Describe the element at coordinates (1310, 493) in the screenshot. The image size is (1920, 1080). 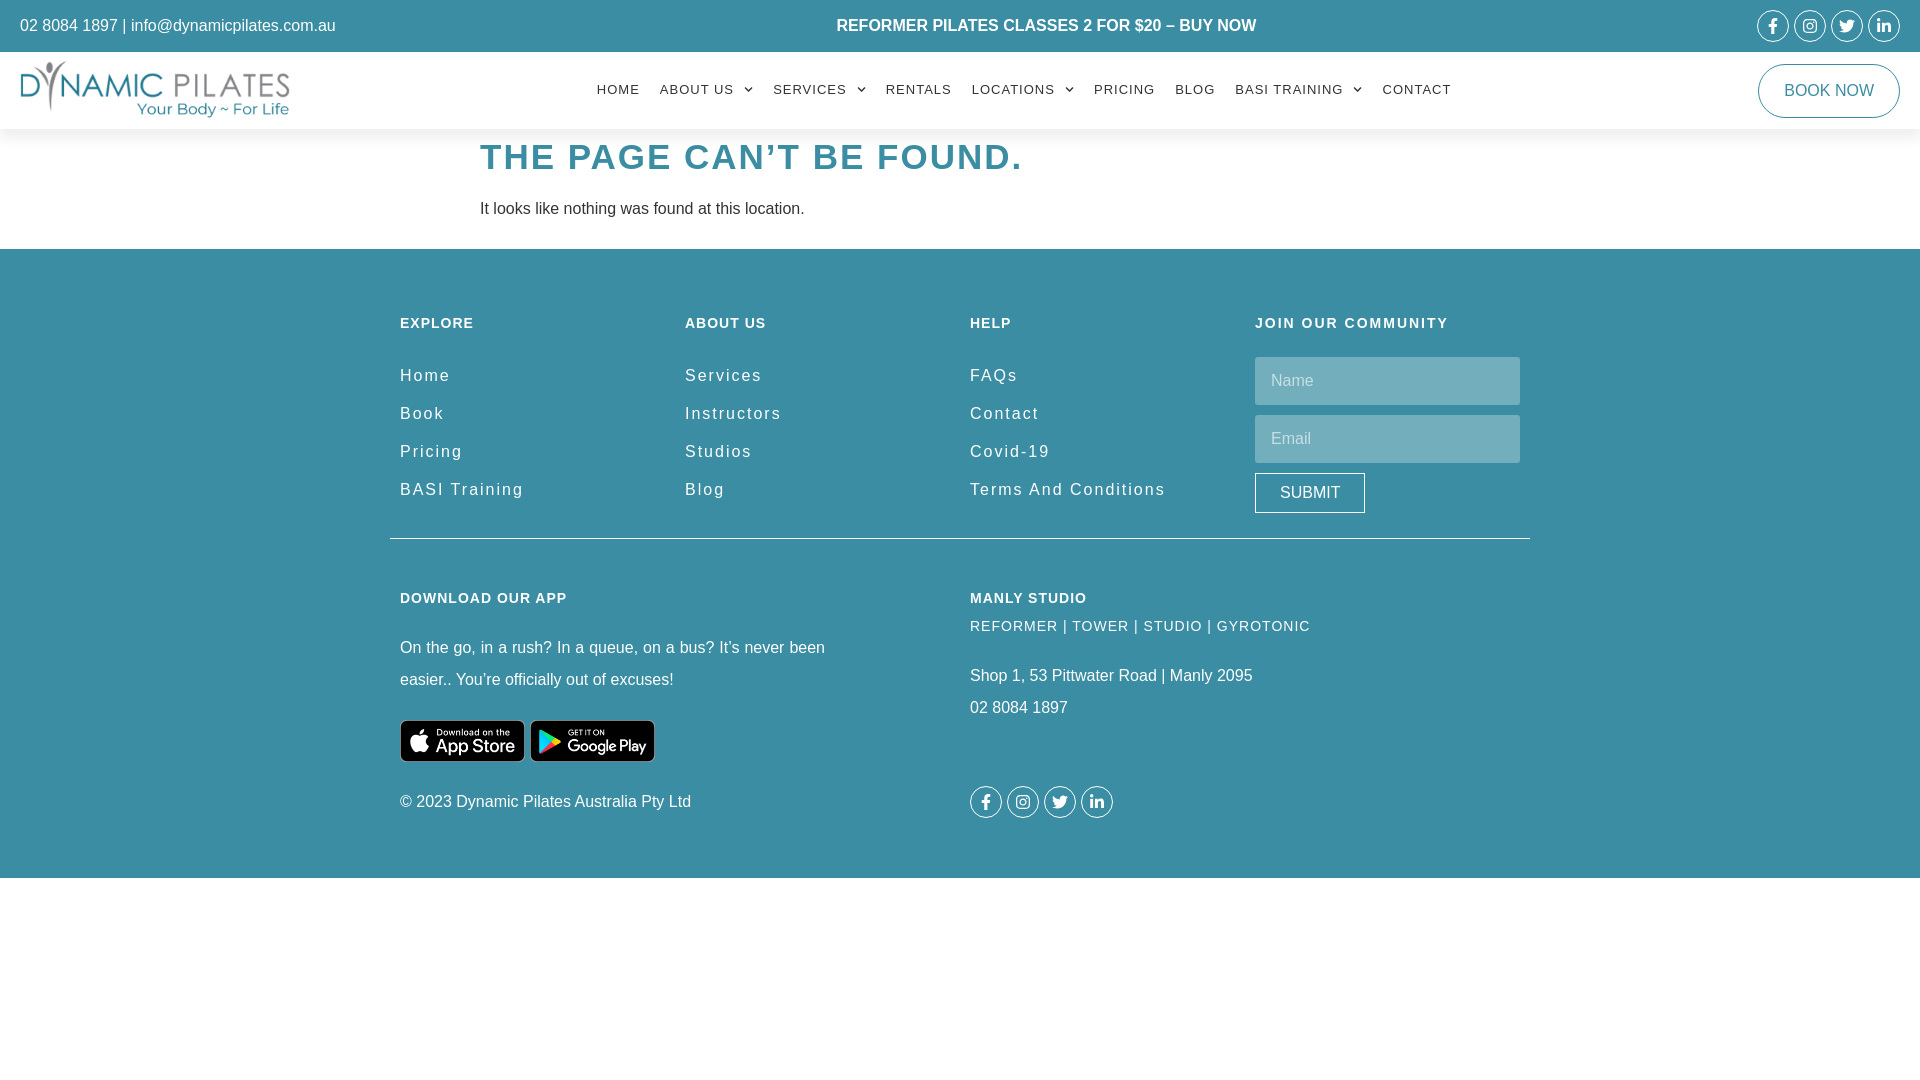
I see `SUBMIT` at that location.